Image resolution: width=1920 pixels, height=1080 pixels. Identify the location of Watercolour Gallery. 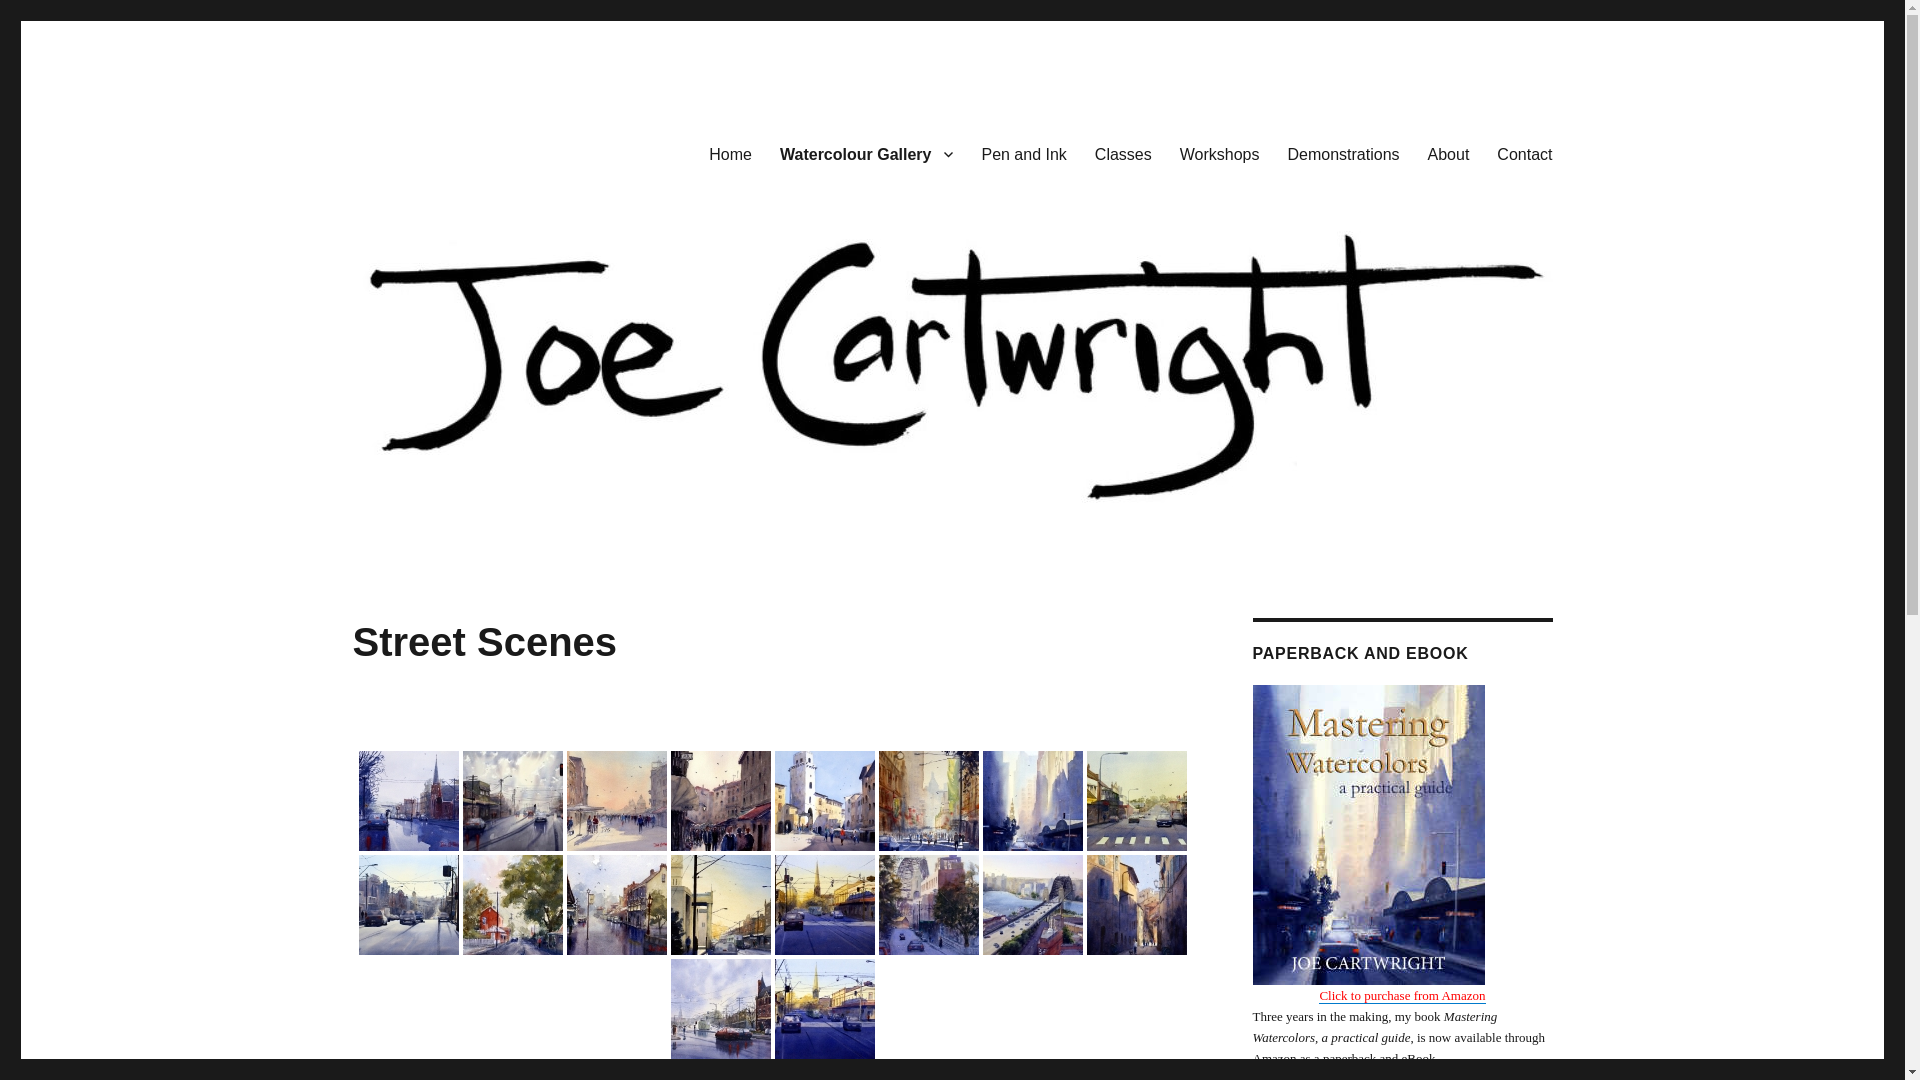
(866, 154).